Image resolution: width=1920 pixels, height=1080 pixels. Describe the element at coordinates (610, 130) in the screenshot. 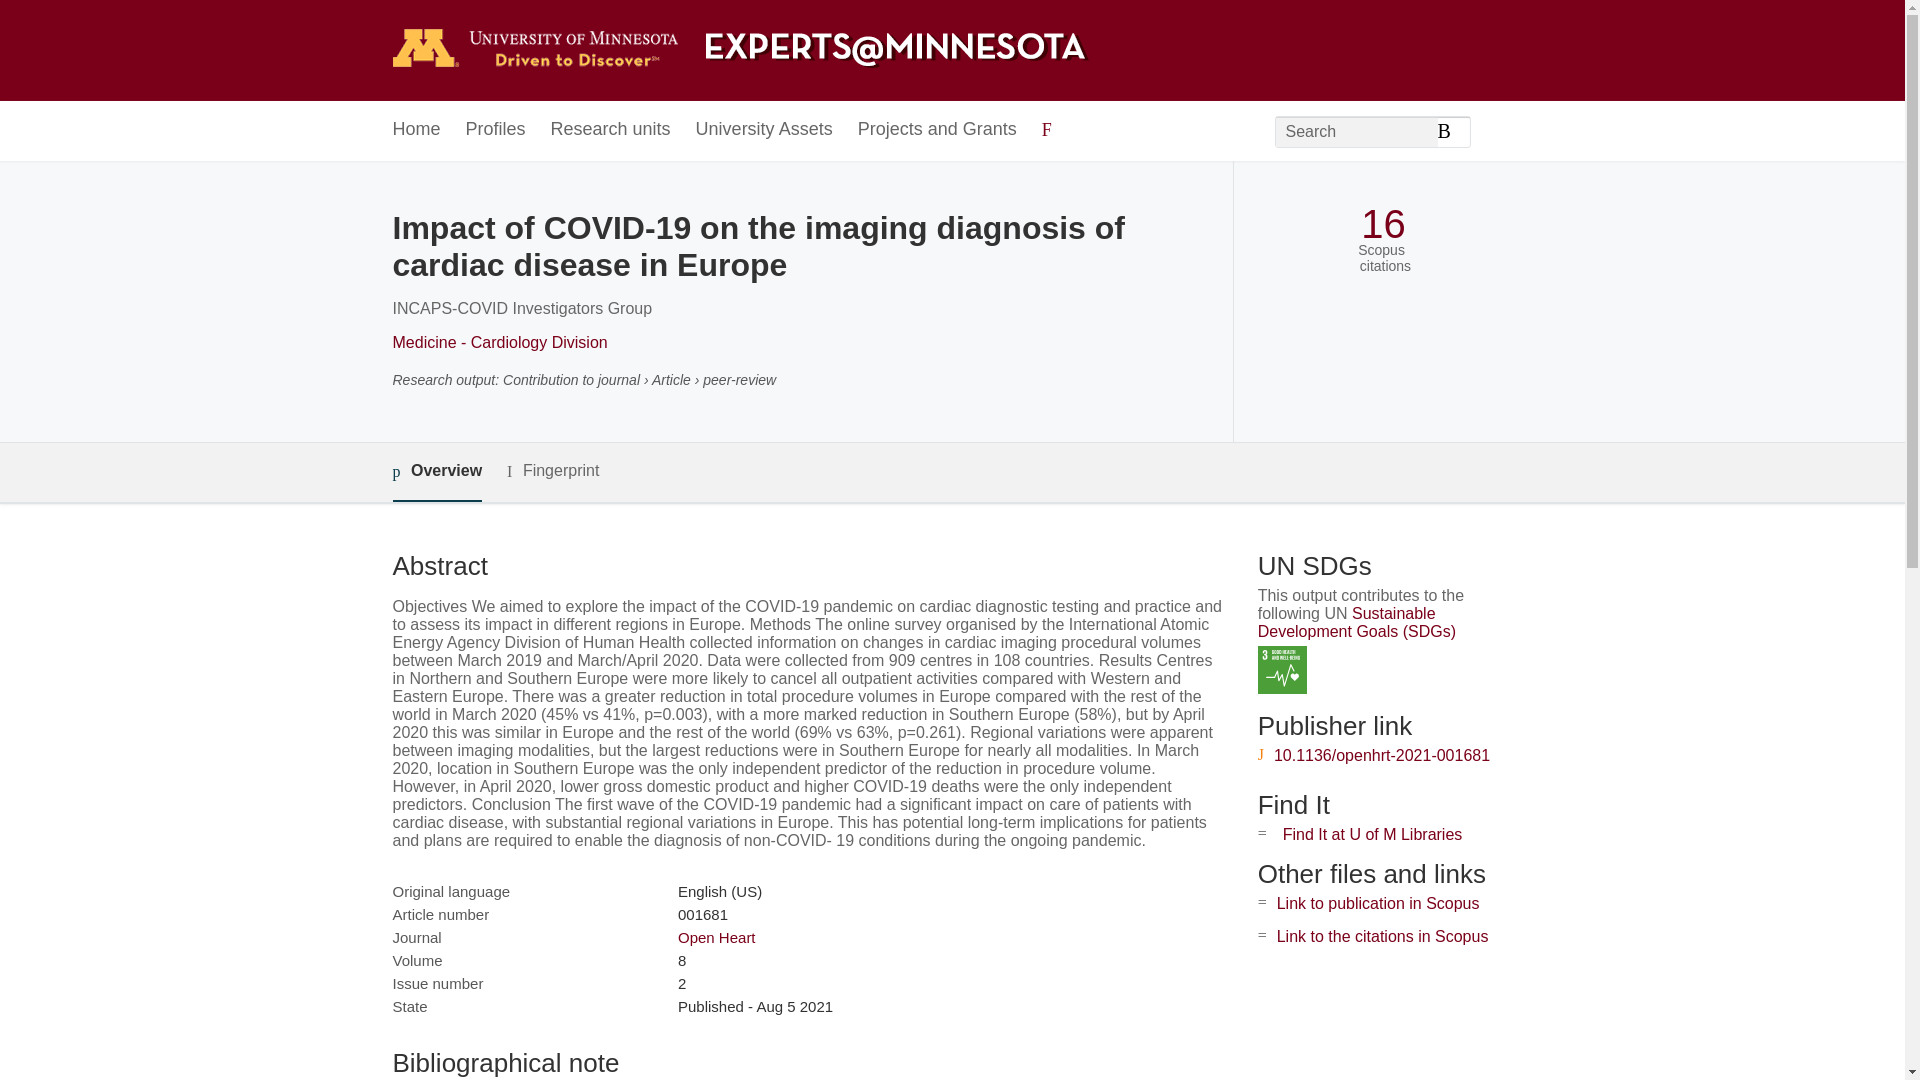

I see `Research units` at that location.